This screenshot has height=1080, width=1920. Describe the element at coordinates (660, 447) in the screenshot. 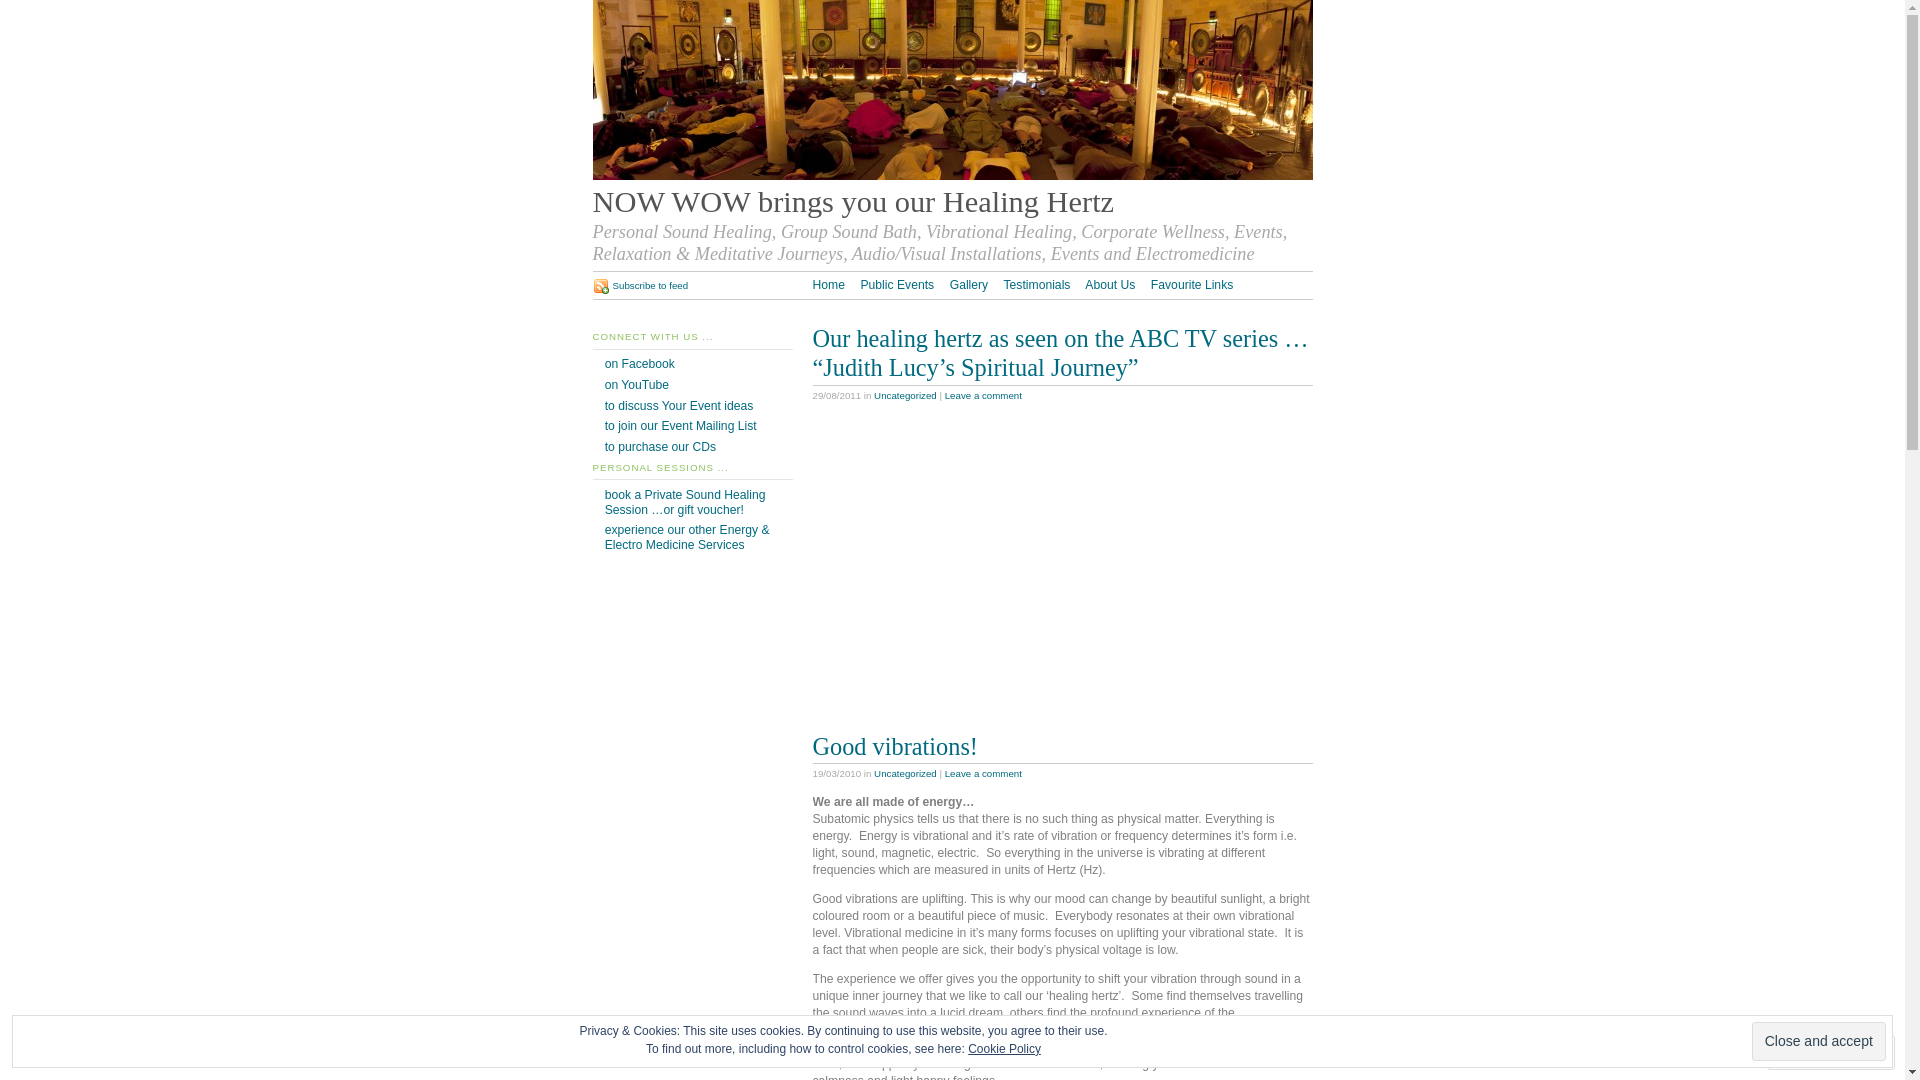

I see `to purchase our CDs` at that location.